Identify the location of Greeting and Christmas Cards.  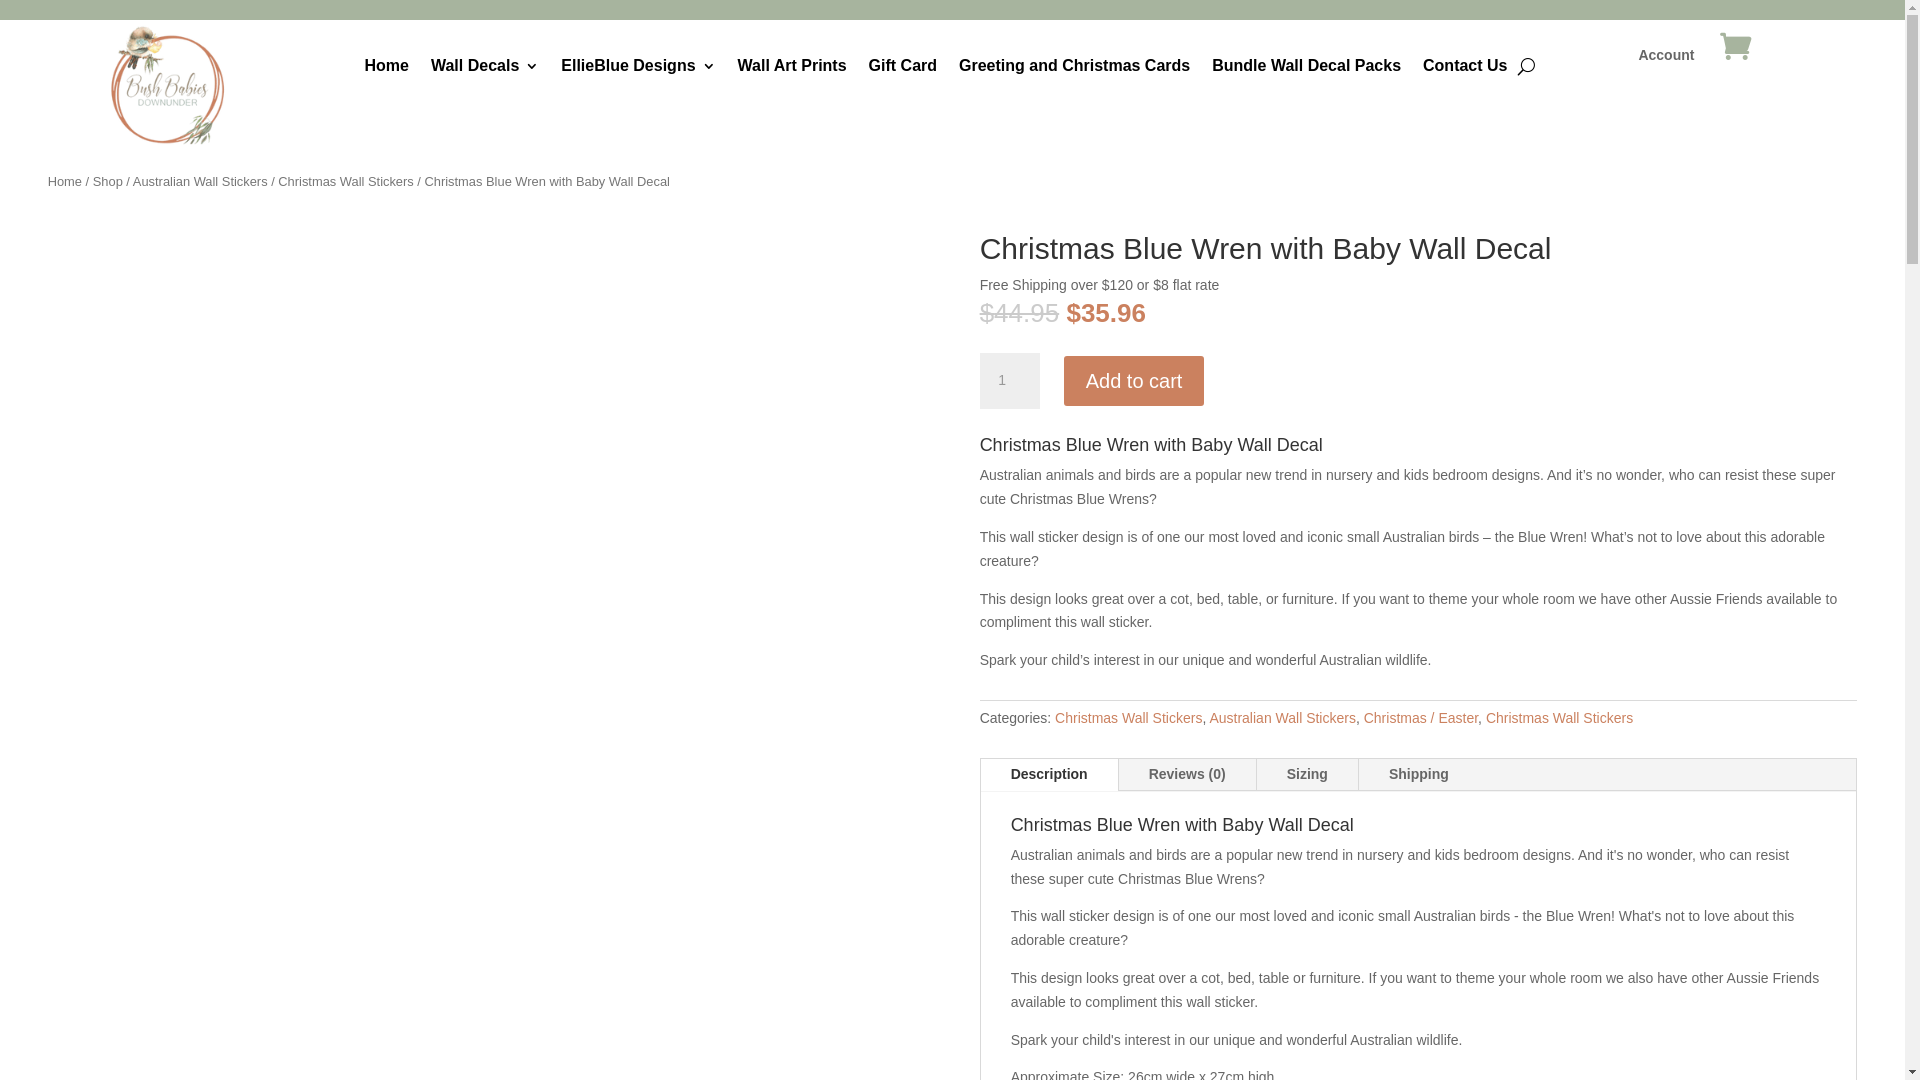
(1074, 70).